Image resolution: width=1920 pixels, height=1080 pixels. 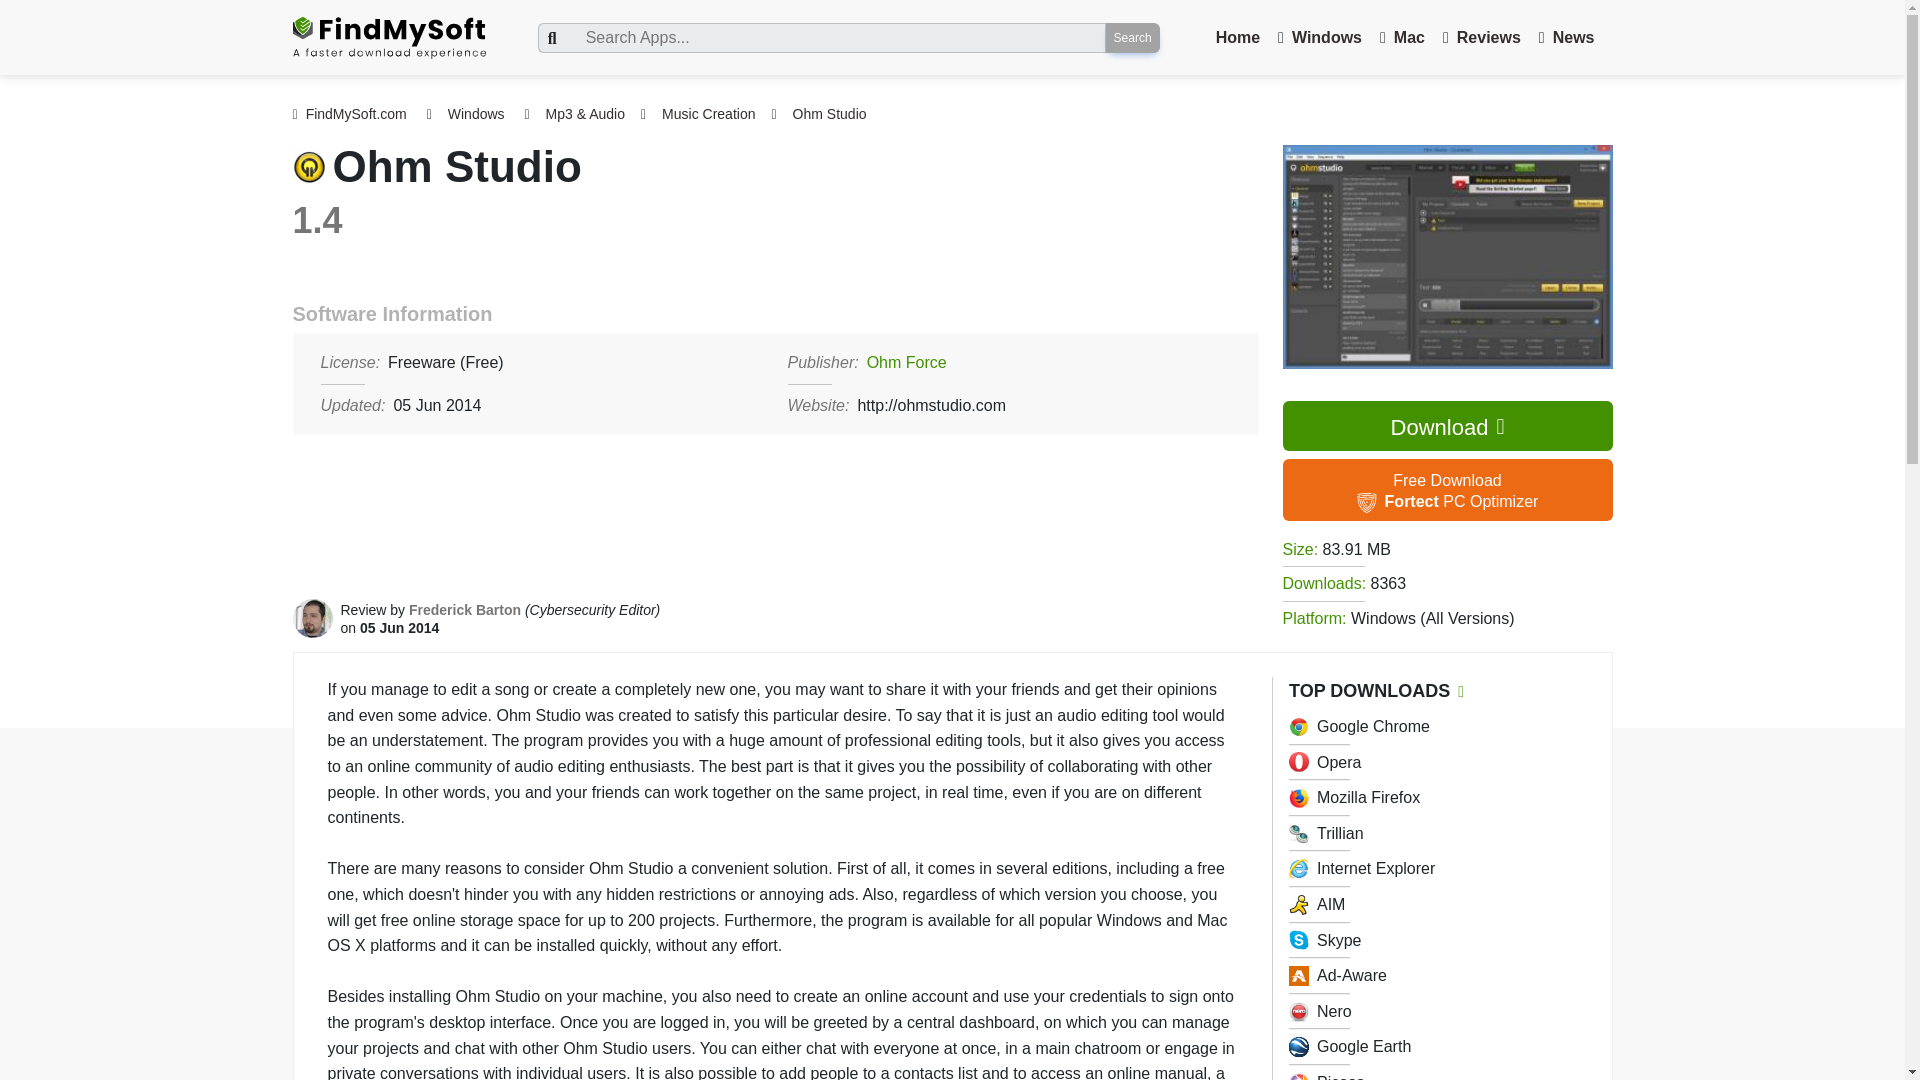 I want to click on Download, so click(x=1447, y=426).